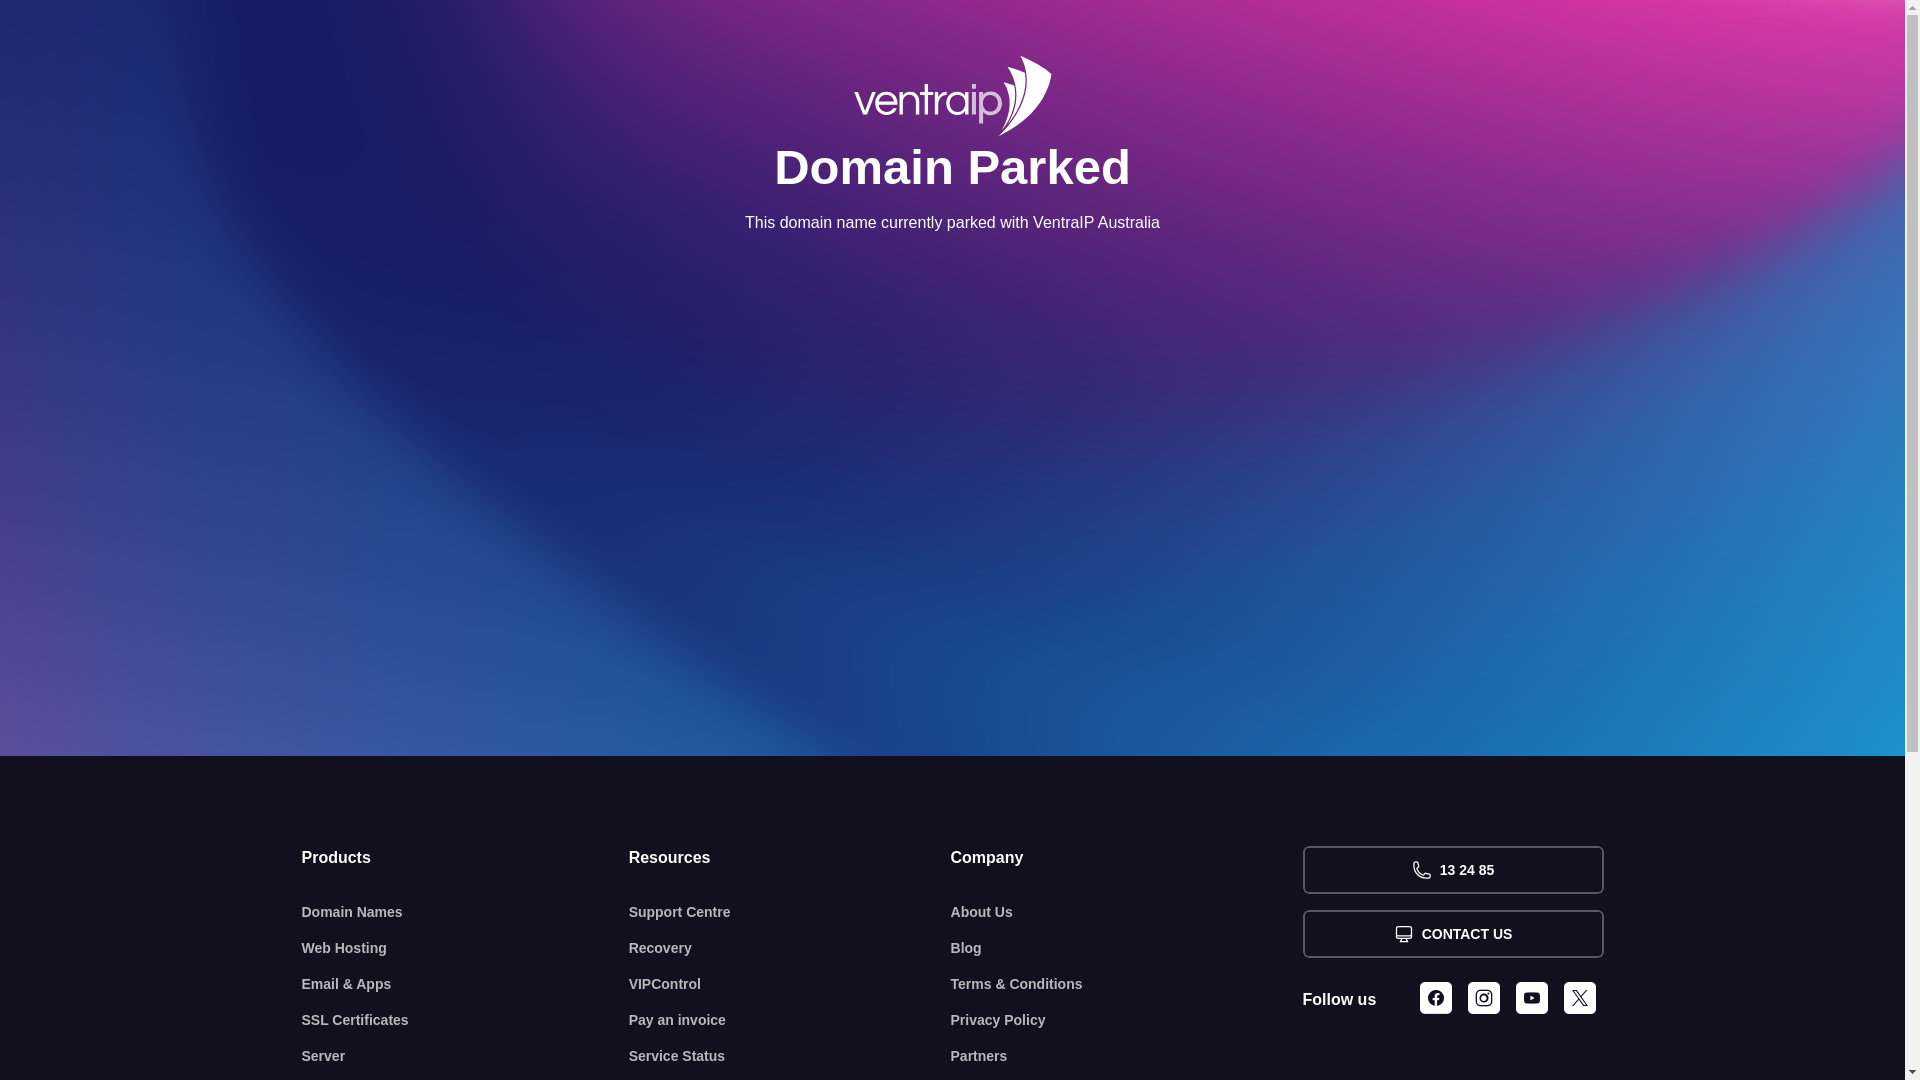 This screenshot has height=1080, width=1920. What do you see at coordinates (790, 1056) in the screenshot?
I see `Service Status` at bounding box center [790, 1056].